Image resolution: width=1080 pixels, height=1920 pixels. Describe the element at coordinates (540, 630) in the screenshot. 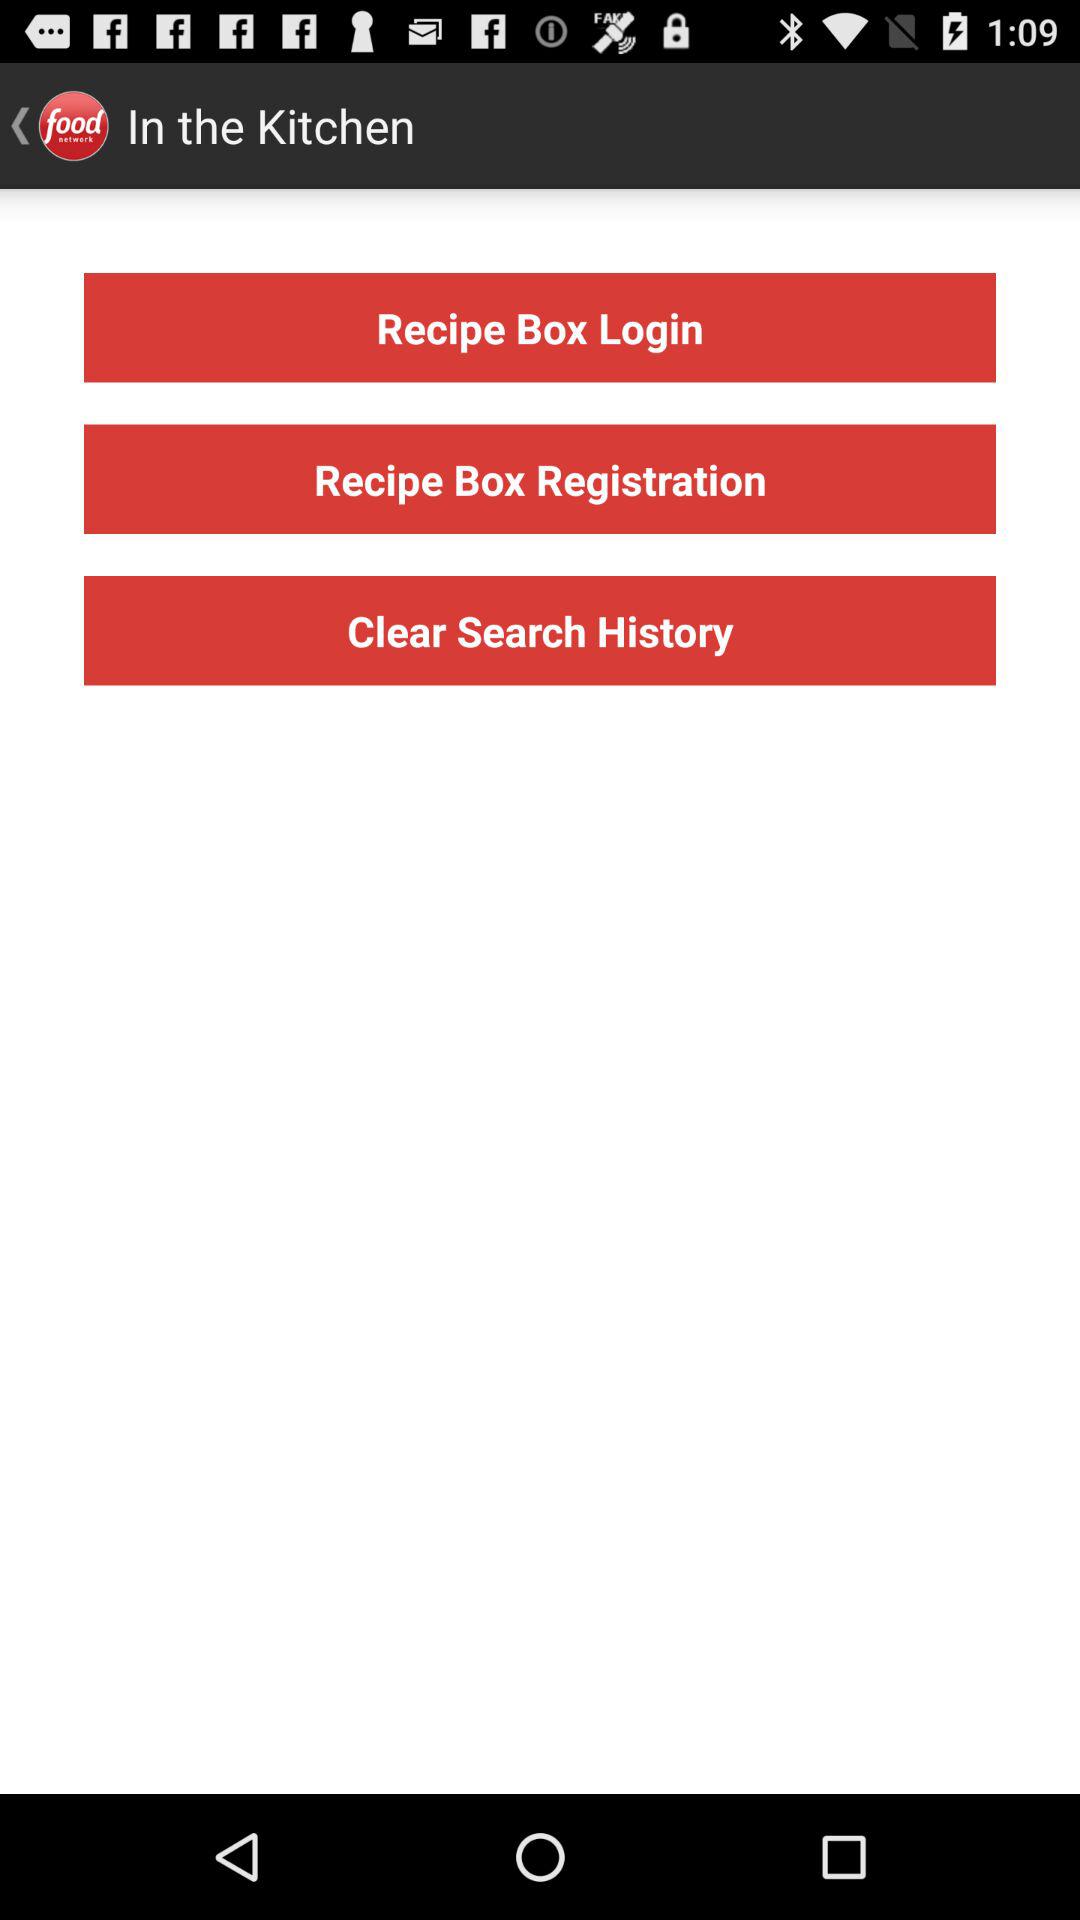

I see `open the icon below the recipe box registration item` at that location.